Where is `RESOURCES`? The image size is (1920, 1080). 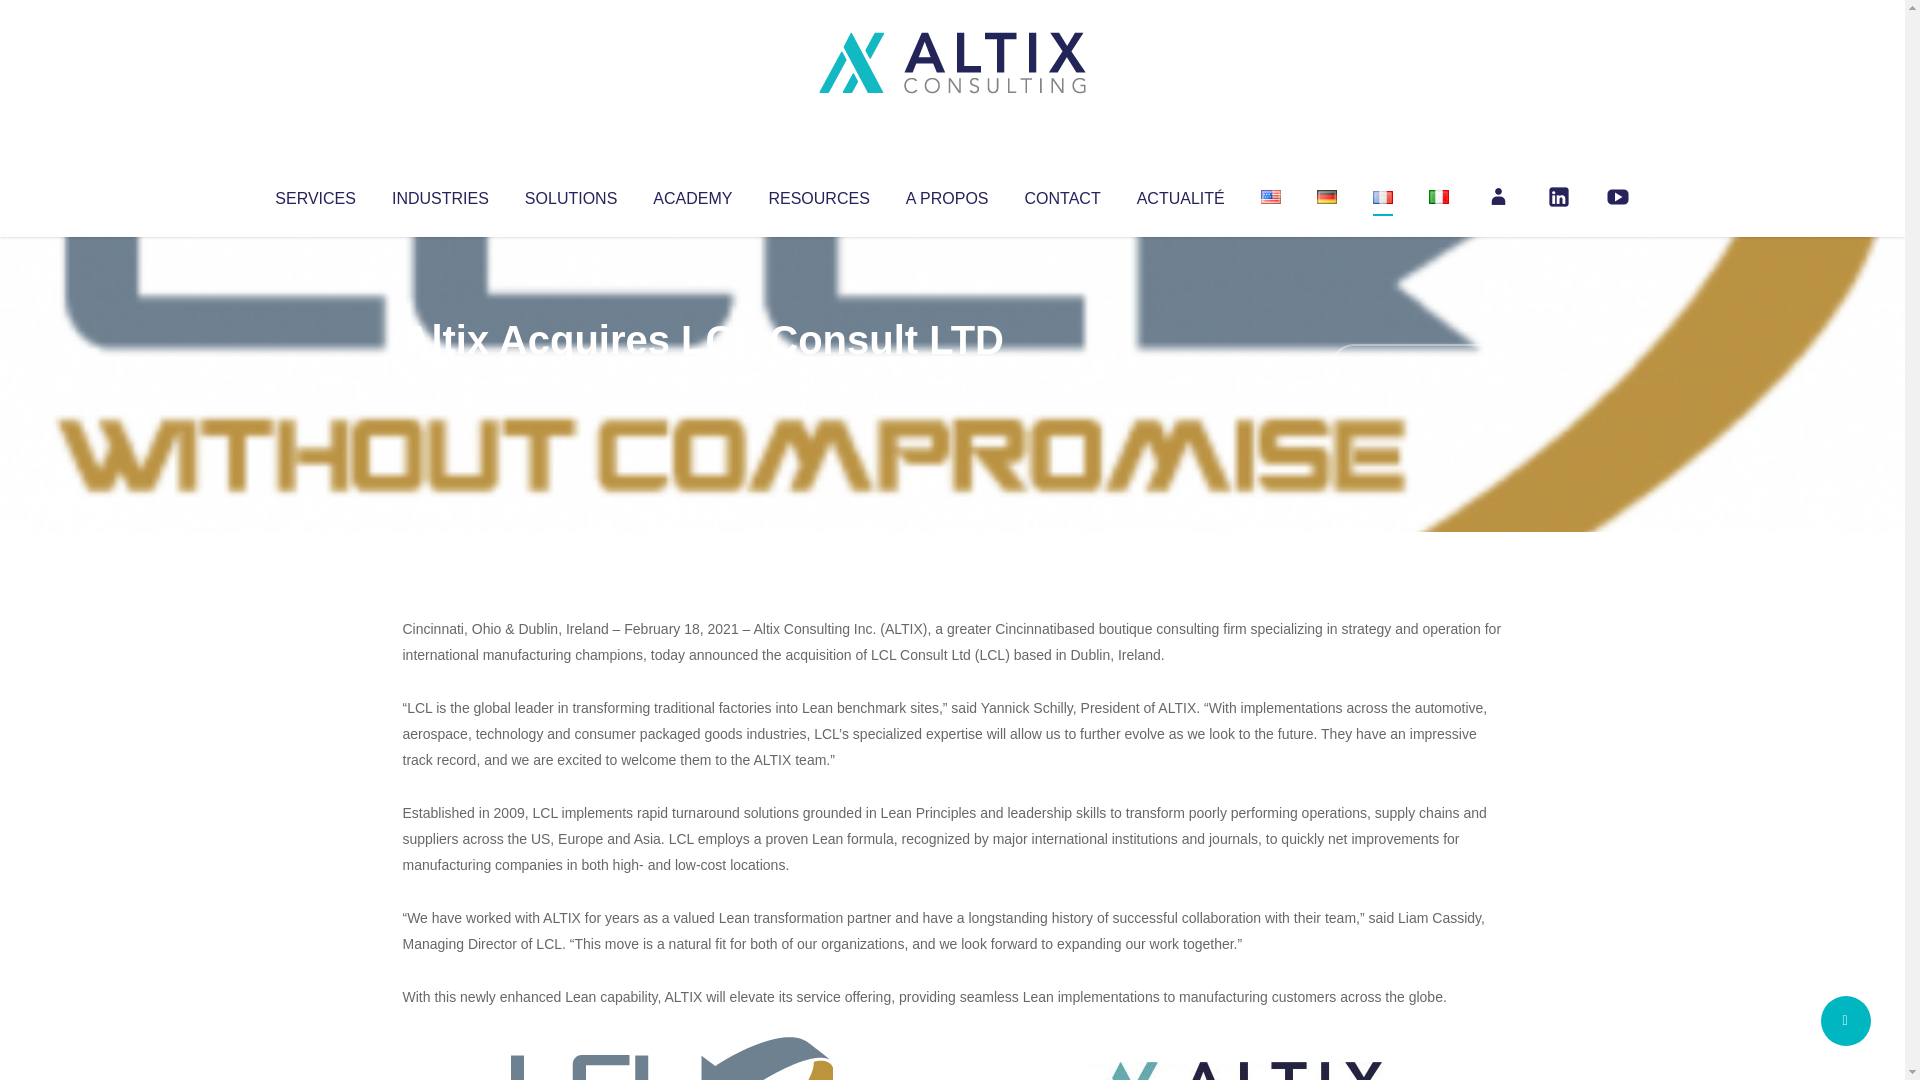 RESOURCES is located at coordinates (818, 194).